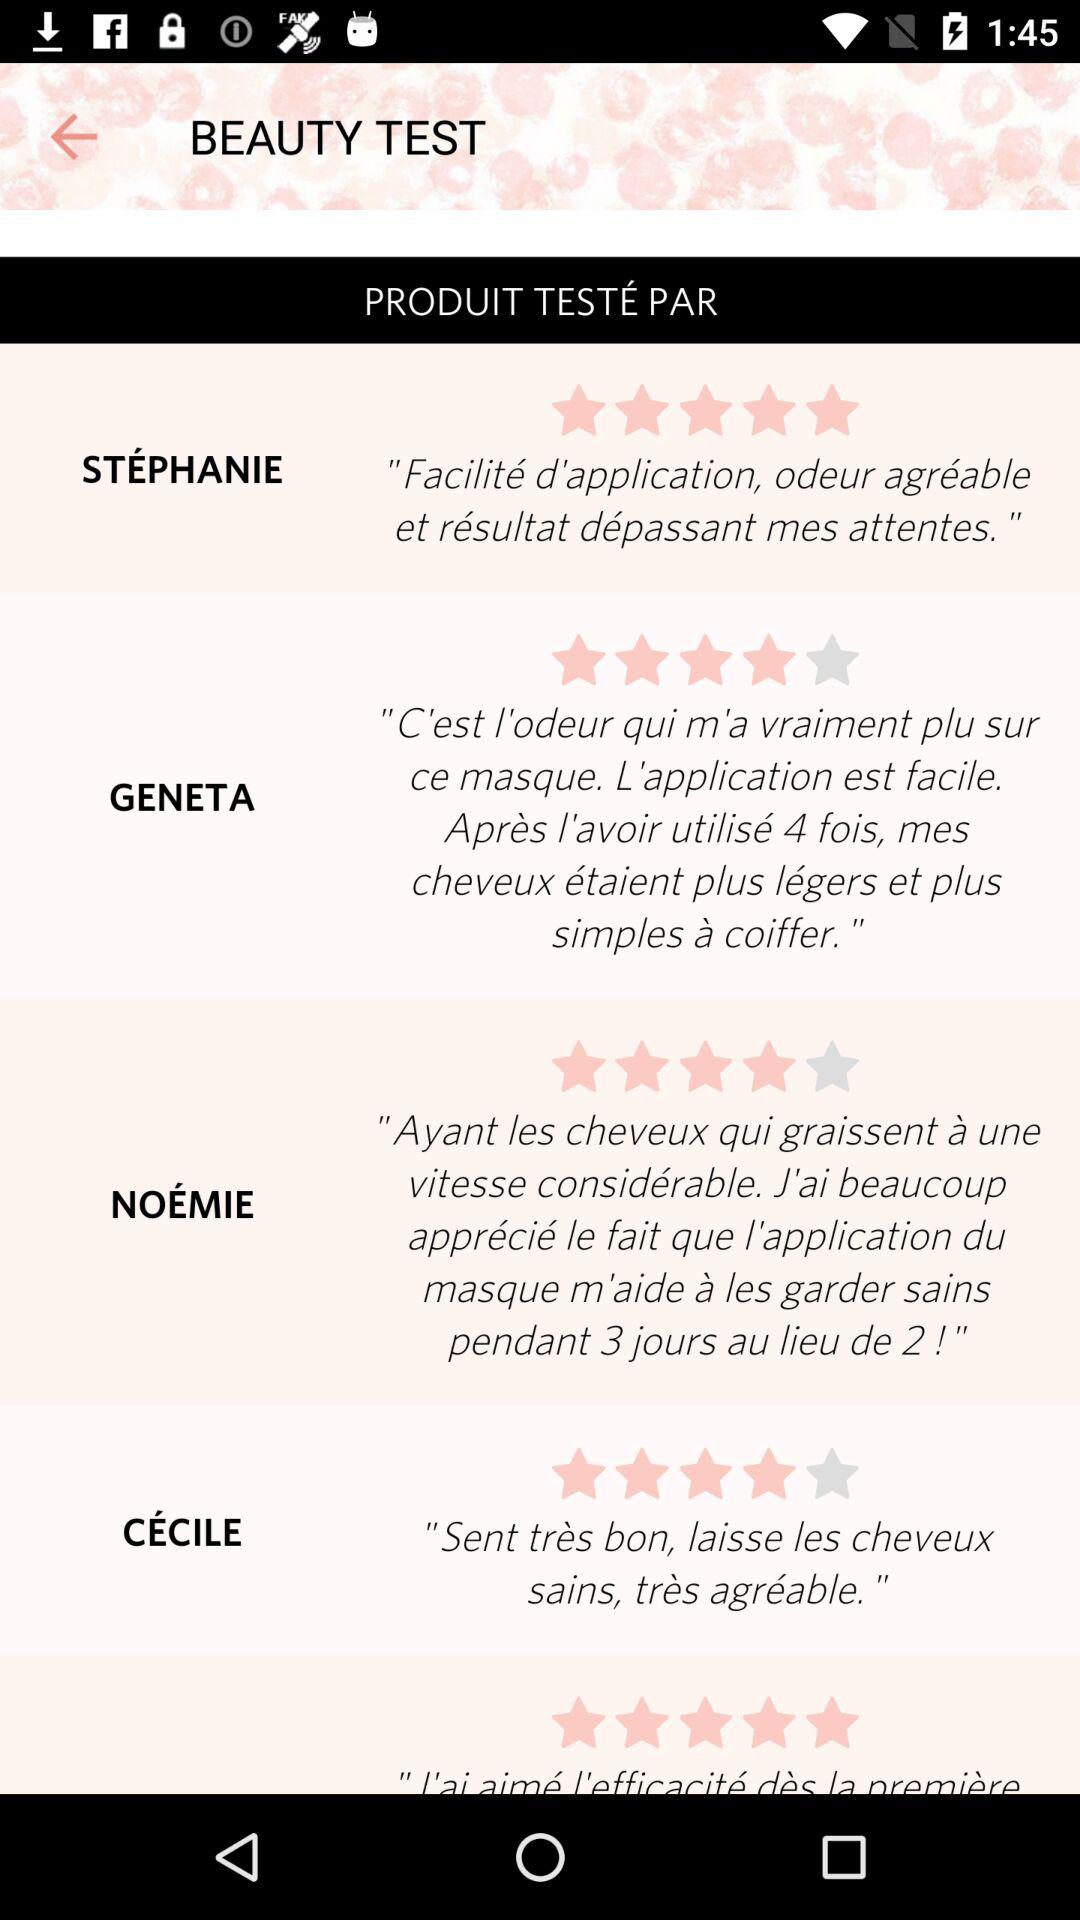 The width and height of the screenshot is (1080, 1920). Describe the element at coordinates (540, 1002) in the screenshot. I see `beauty test entire page` at that location.